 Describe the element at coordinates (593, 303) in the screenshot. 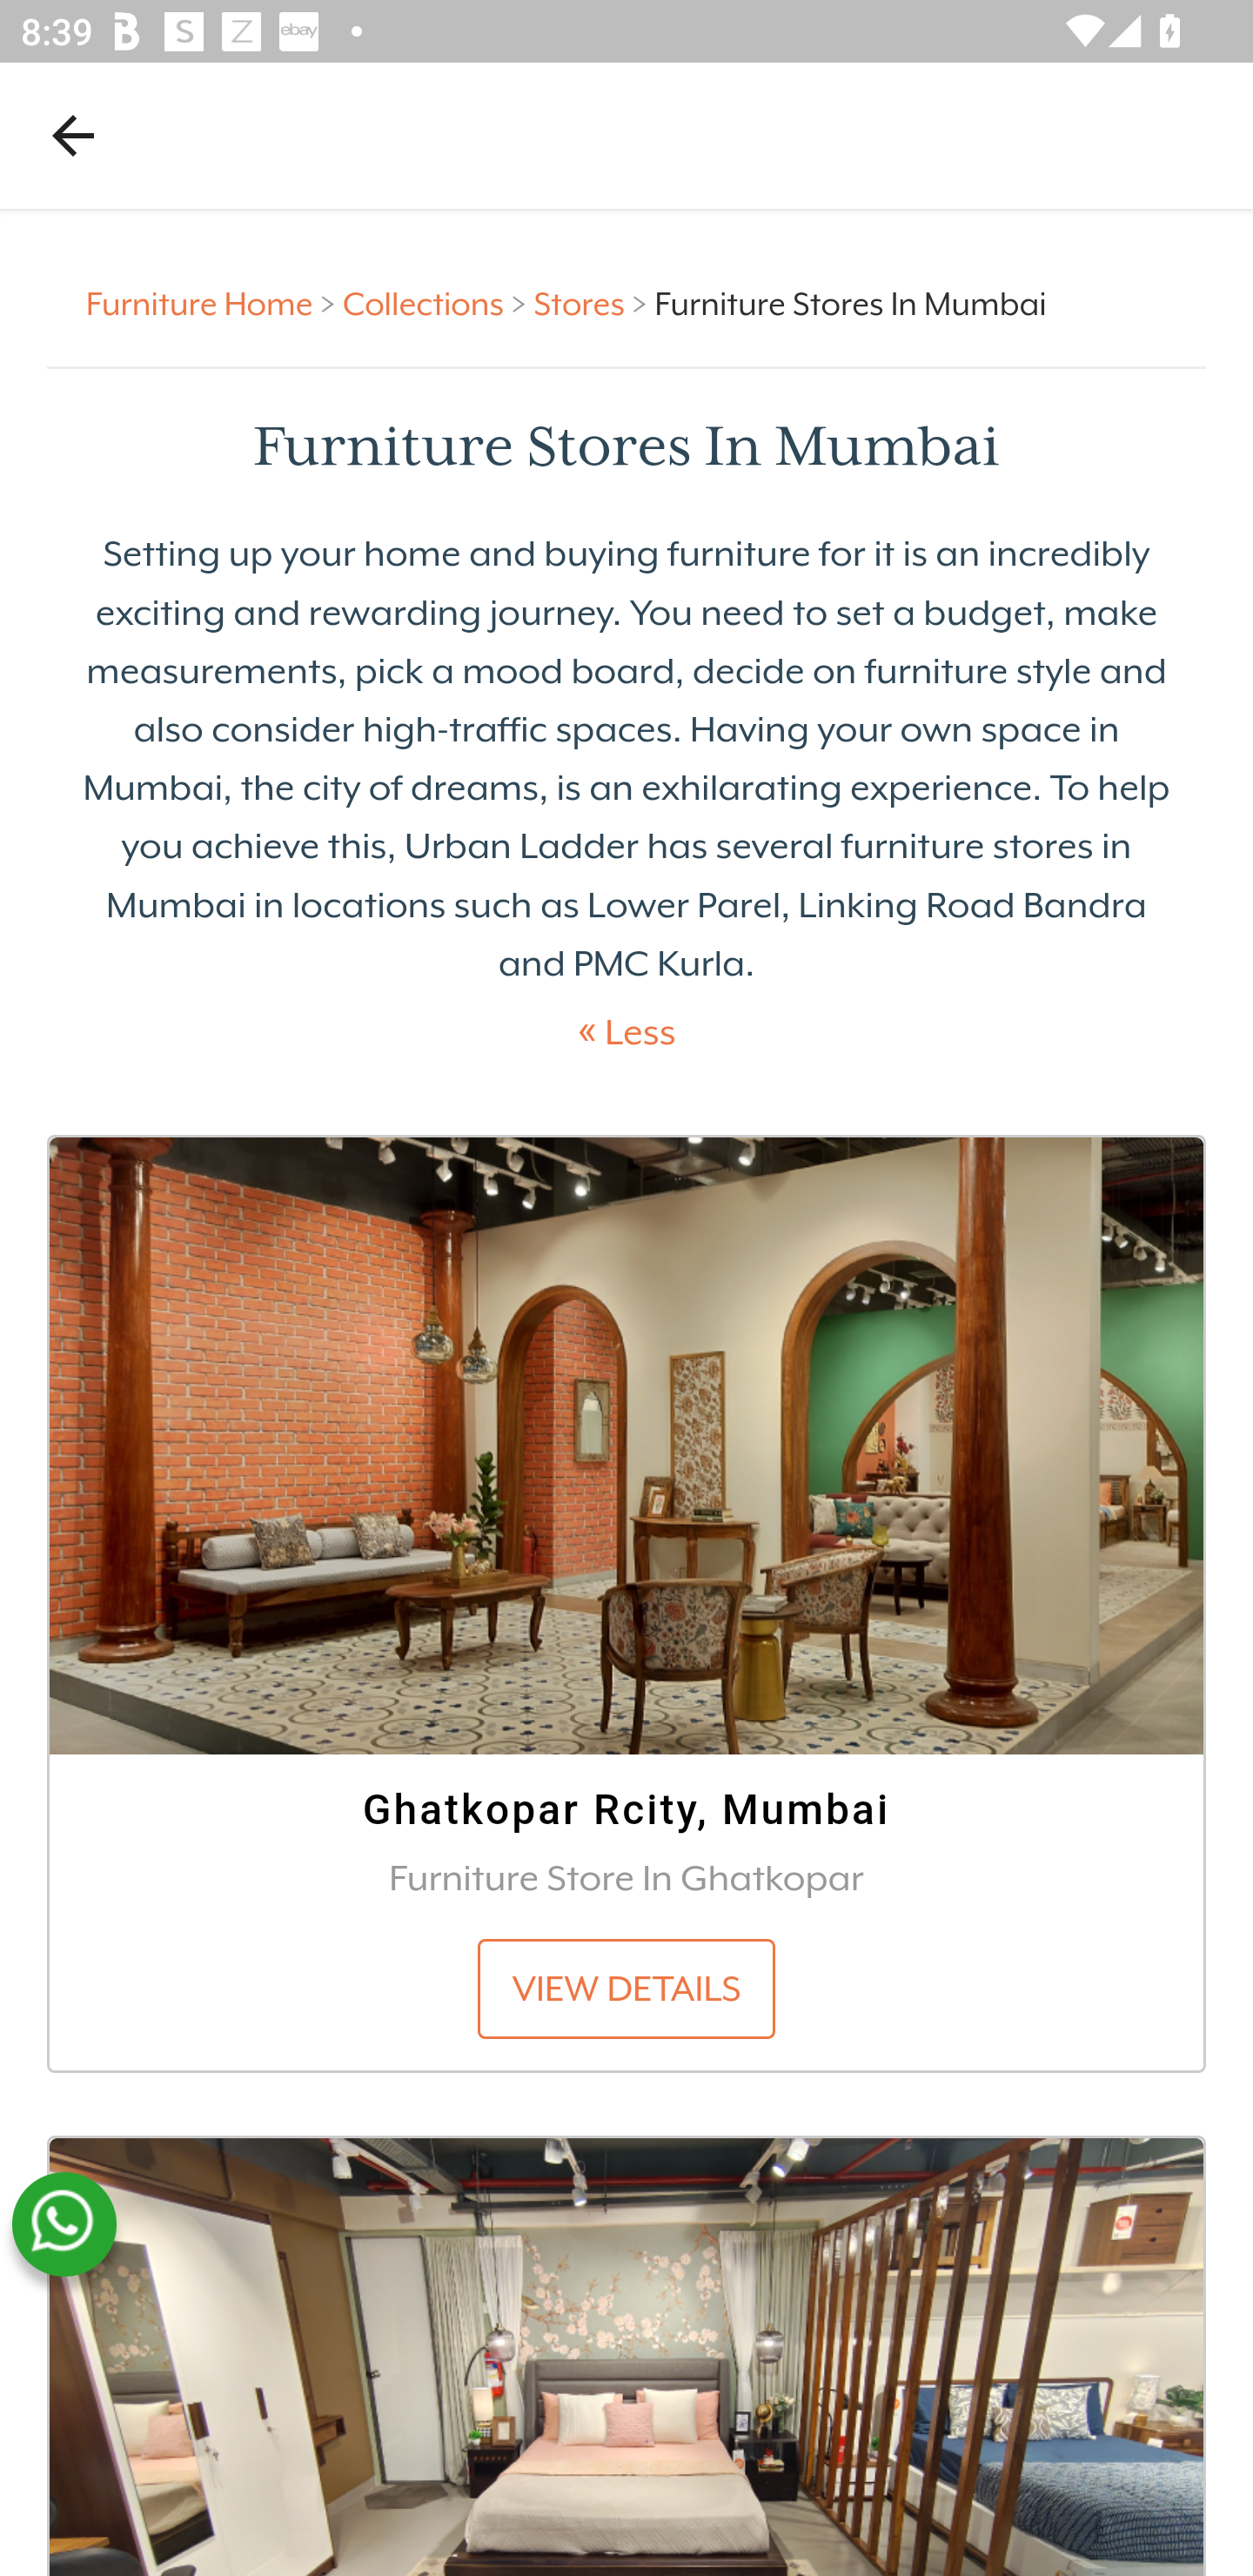

I see `Stores >  Stores  > ` at that location.